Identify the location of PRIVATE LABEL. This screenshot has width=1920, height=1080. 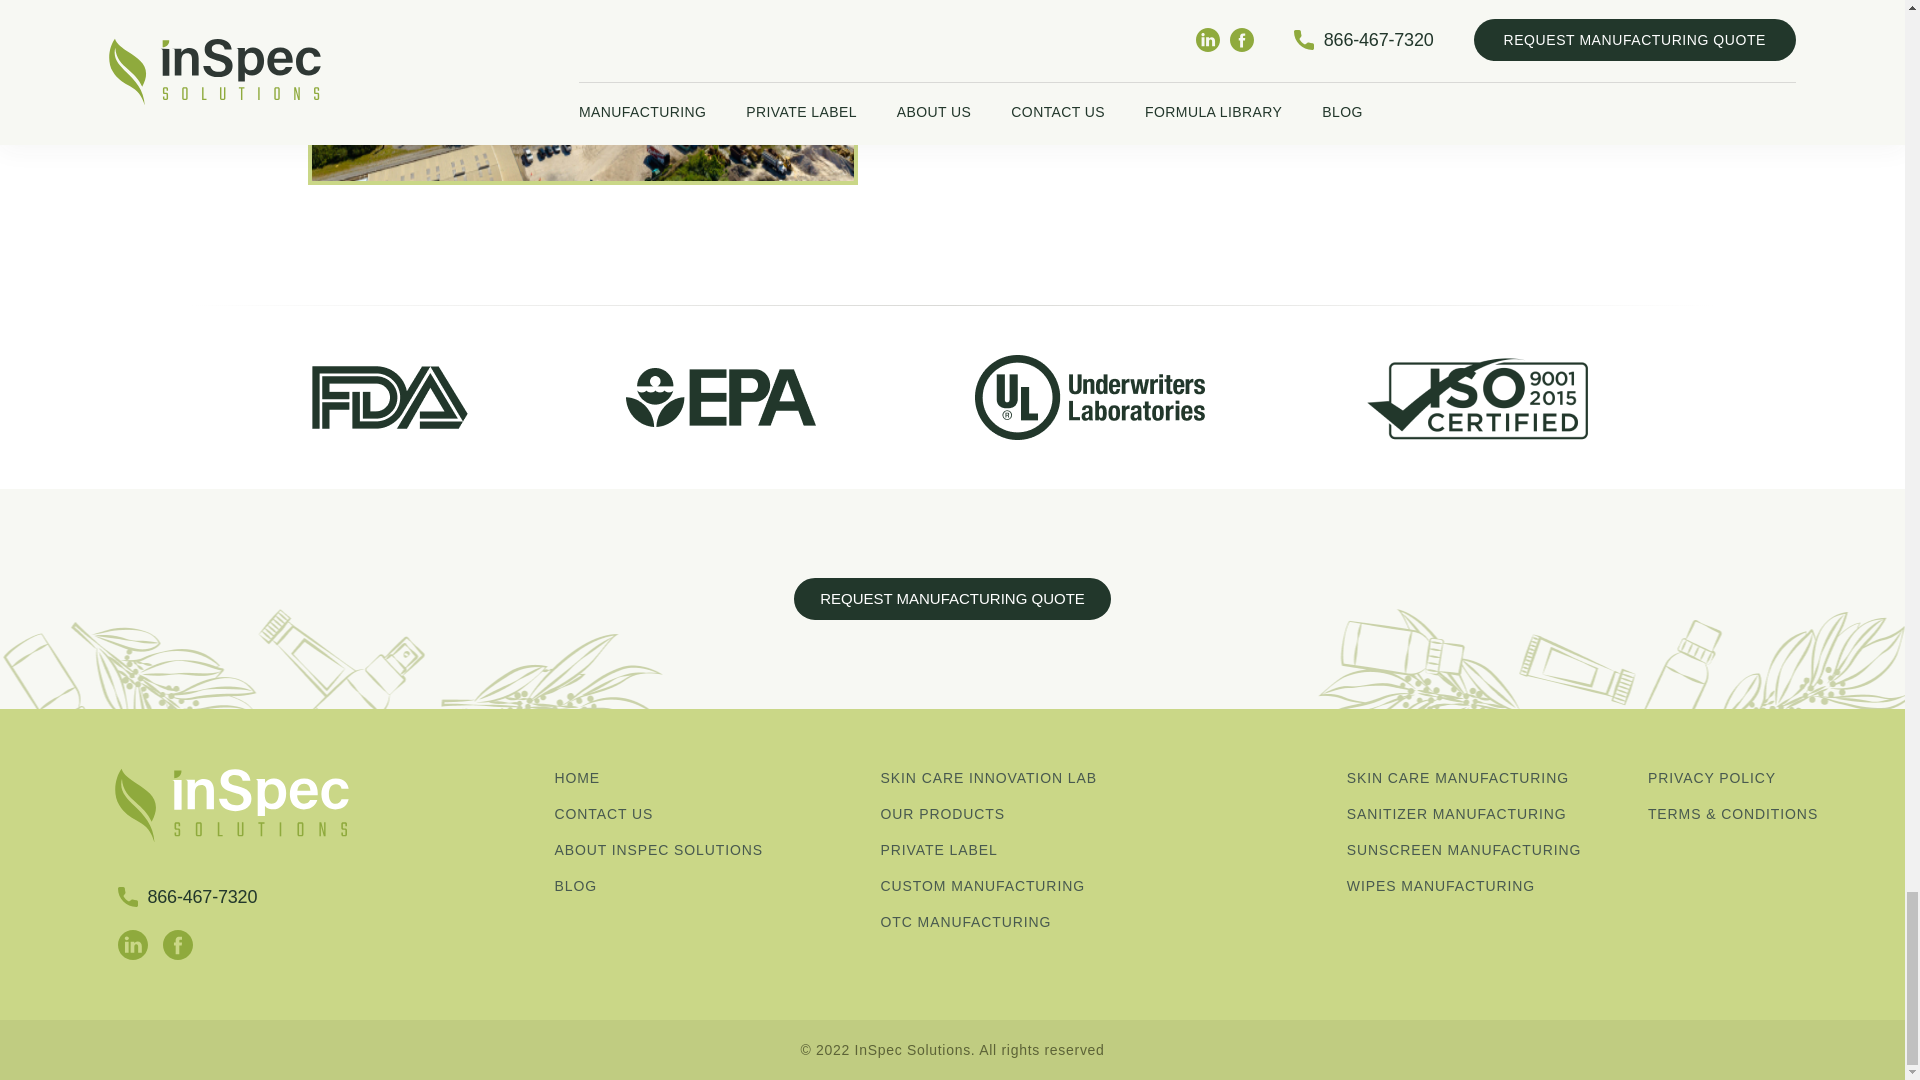
(1024, 850).